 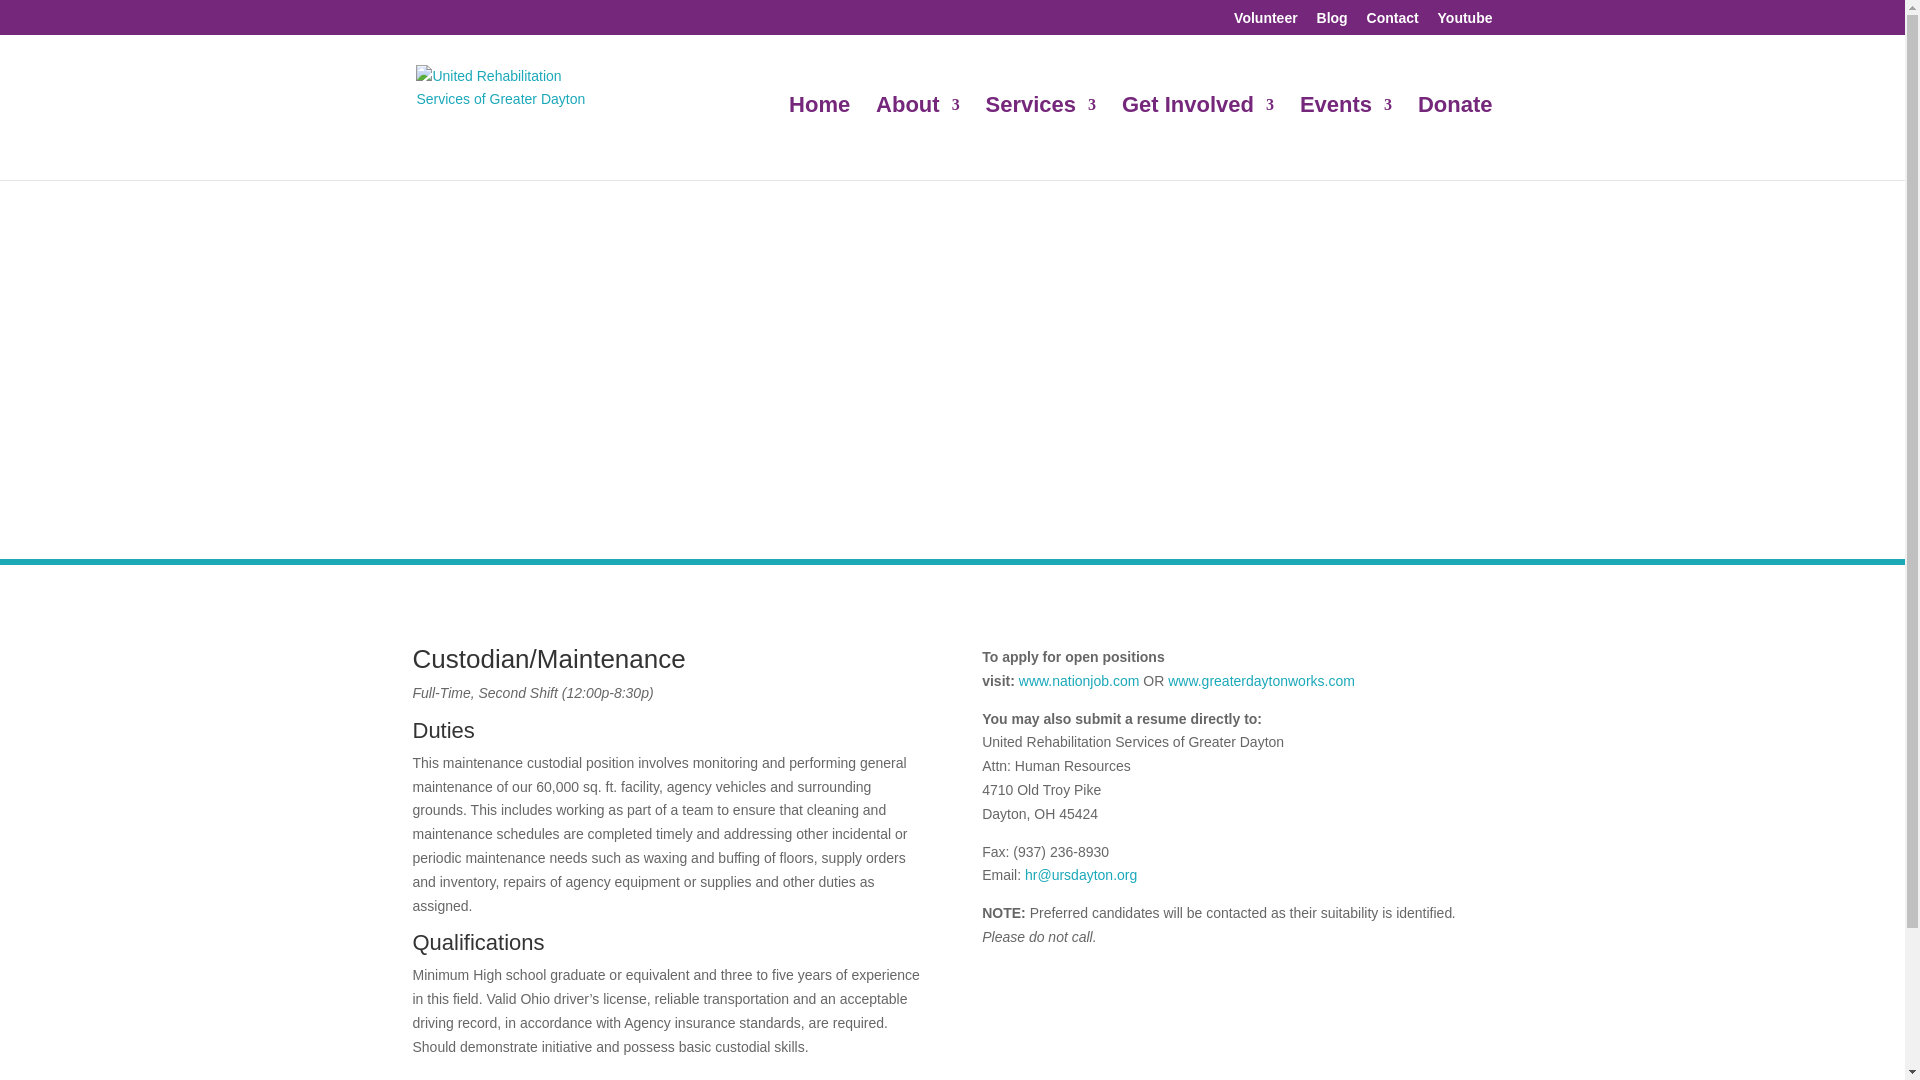 What do you see at coordinates (918, 139) in the screenshot?
I see `About` at bounding box center [918, 139].